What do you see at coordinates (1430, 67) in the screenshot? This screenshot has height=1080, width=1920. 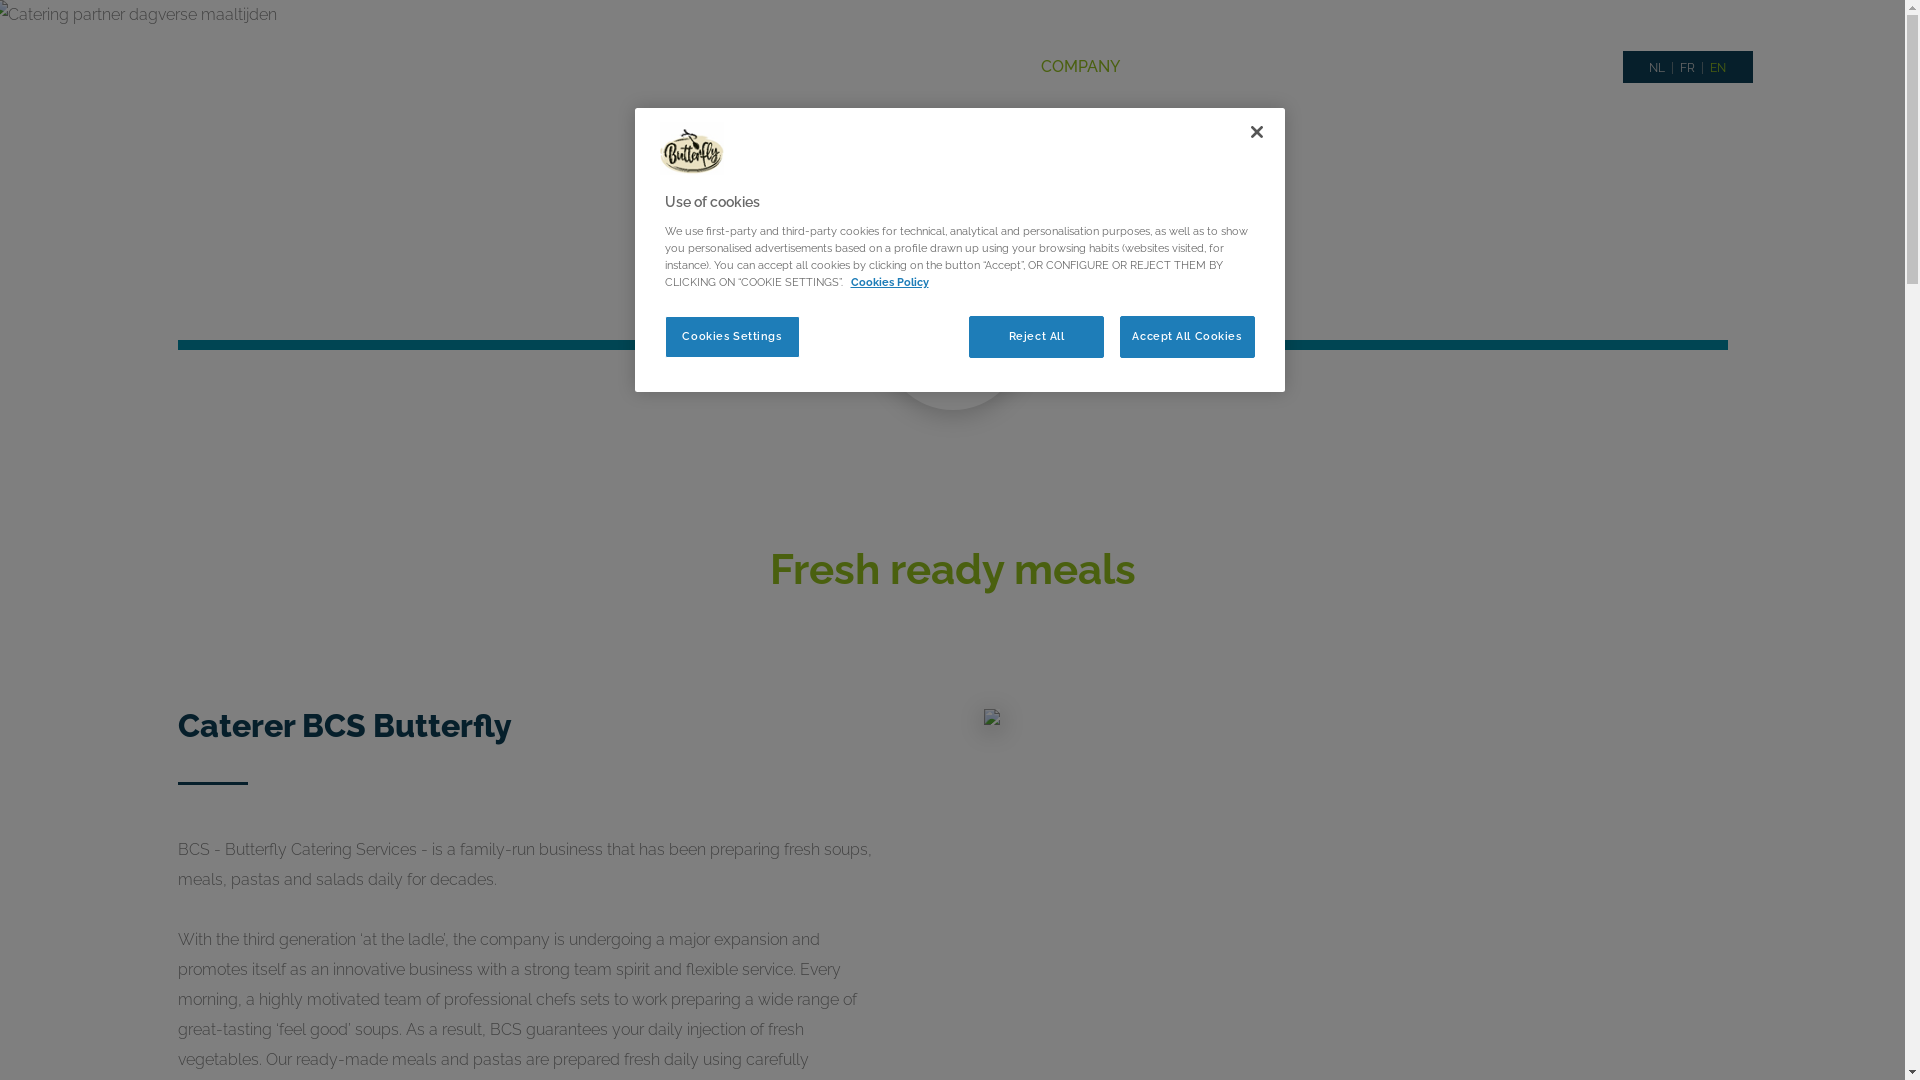 I see `WANT TO MEET?` at bounding box center [1430, 67].